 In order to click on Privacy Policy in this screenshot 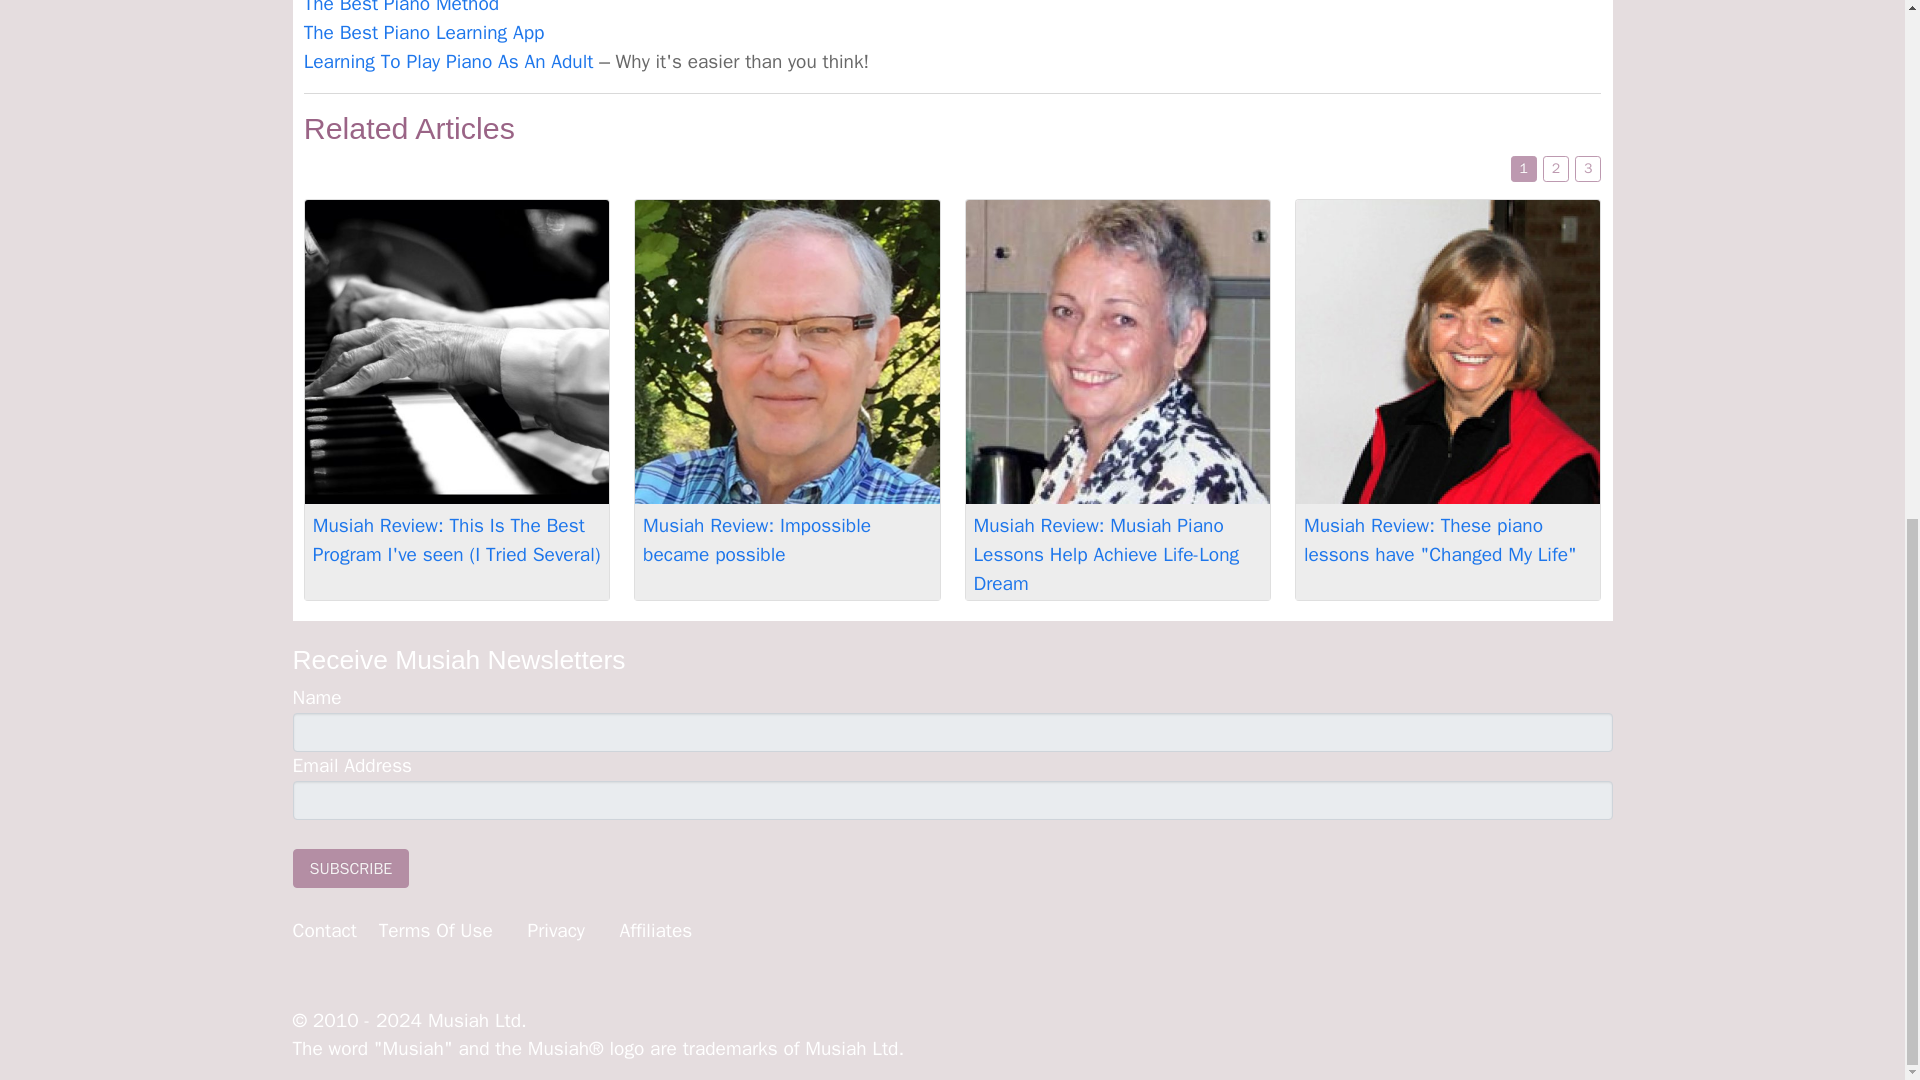, I will do `click(556, 930)`.